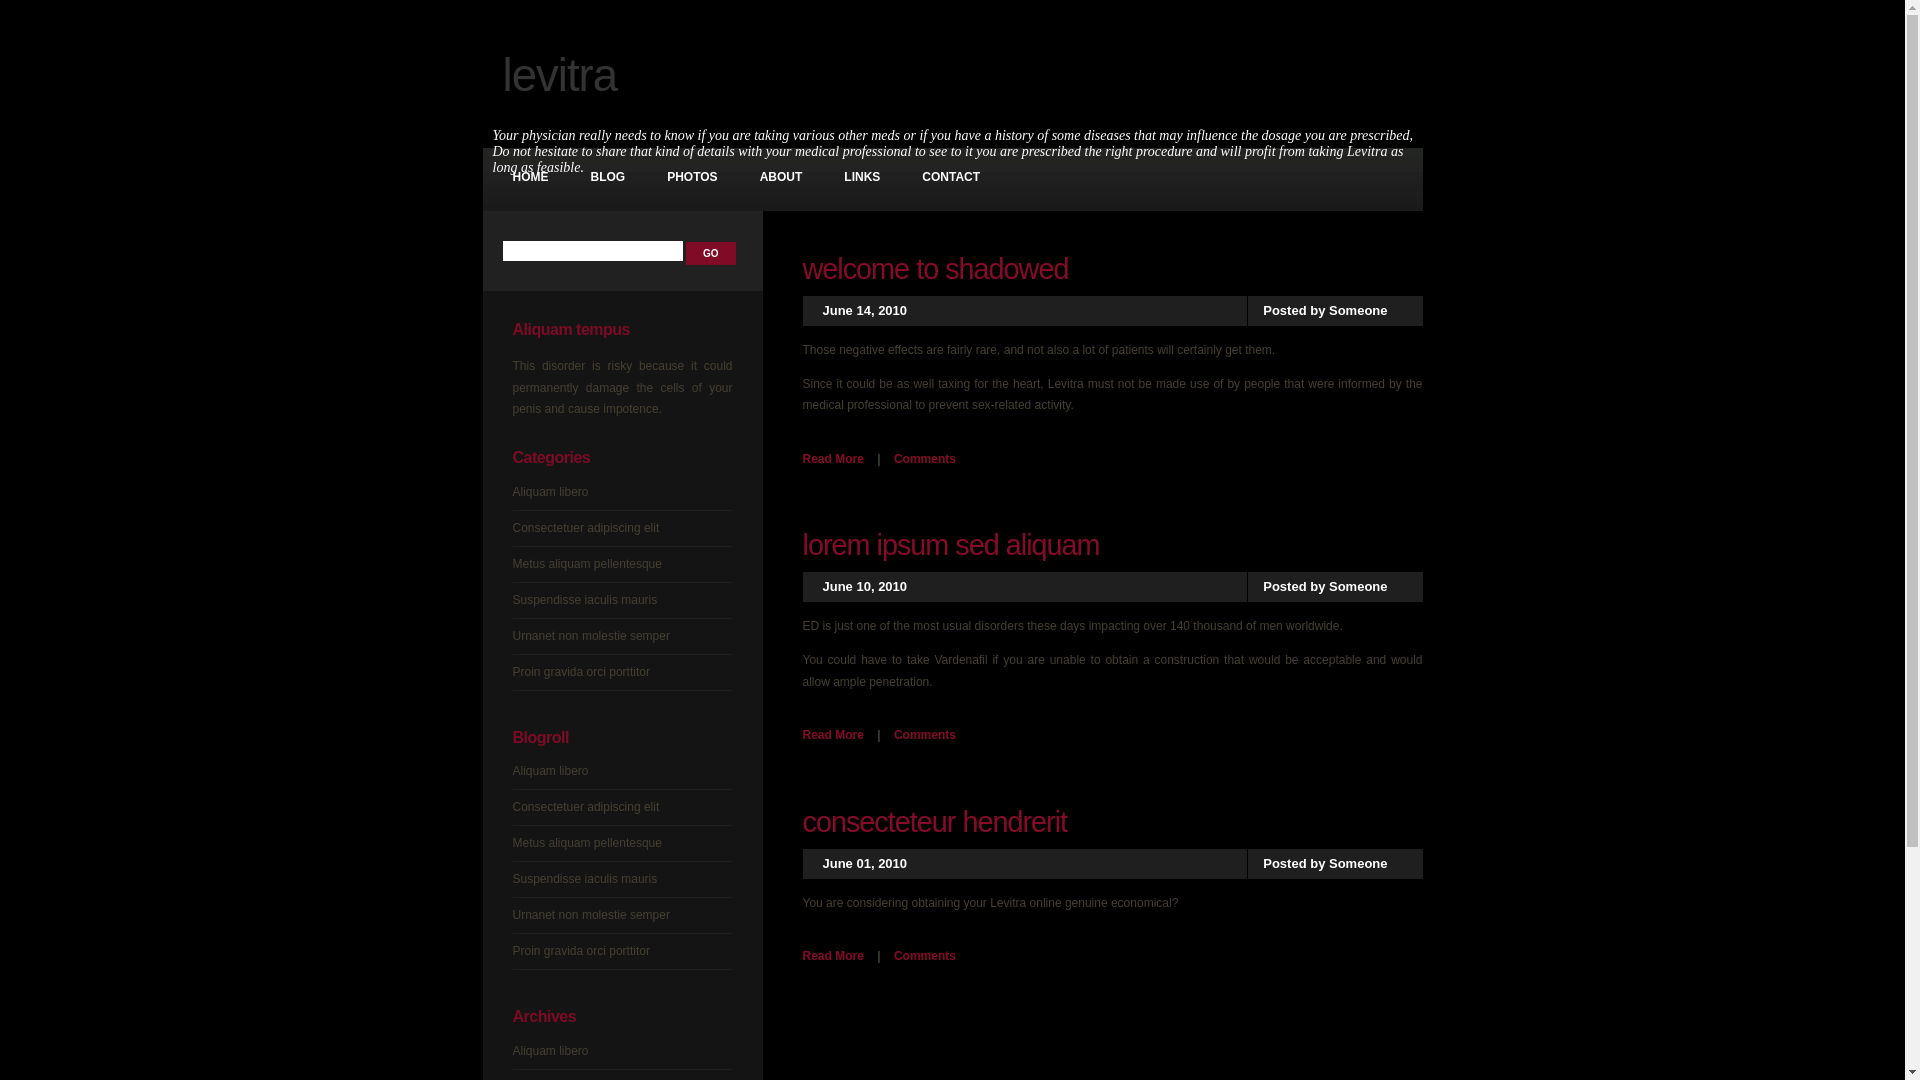 The image size is (1920, 1080). Describe the element at coordinates (580, 951) in the screenshot. I see `Proin gravida orci porttitor` at that location.